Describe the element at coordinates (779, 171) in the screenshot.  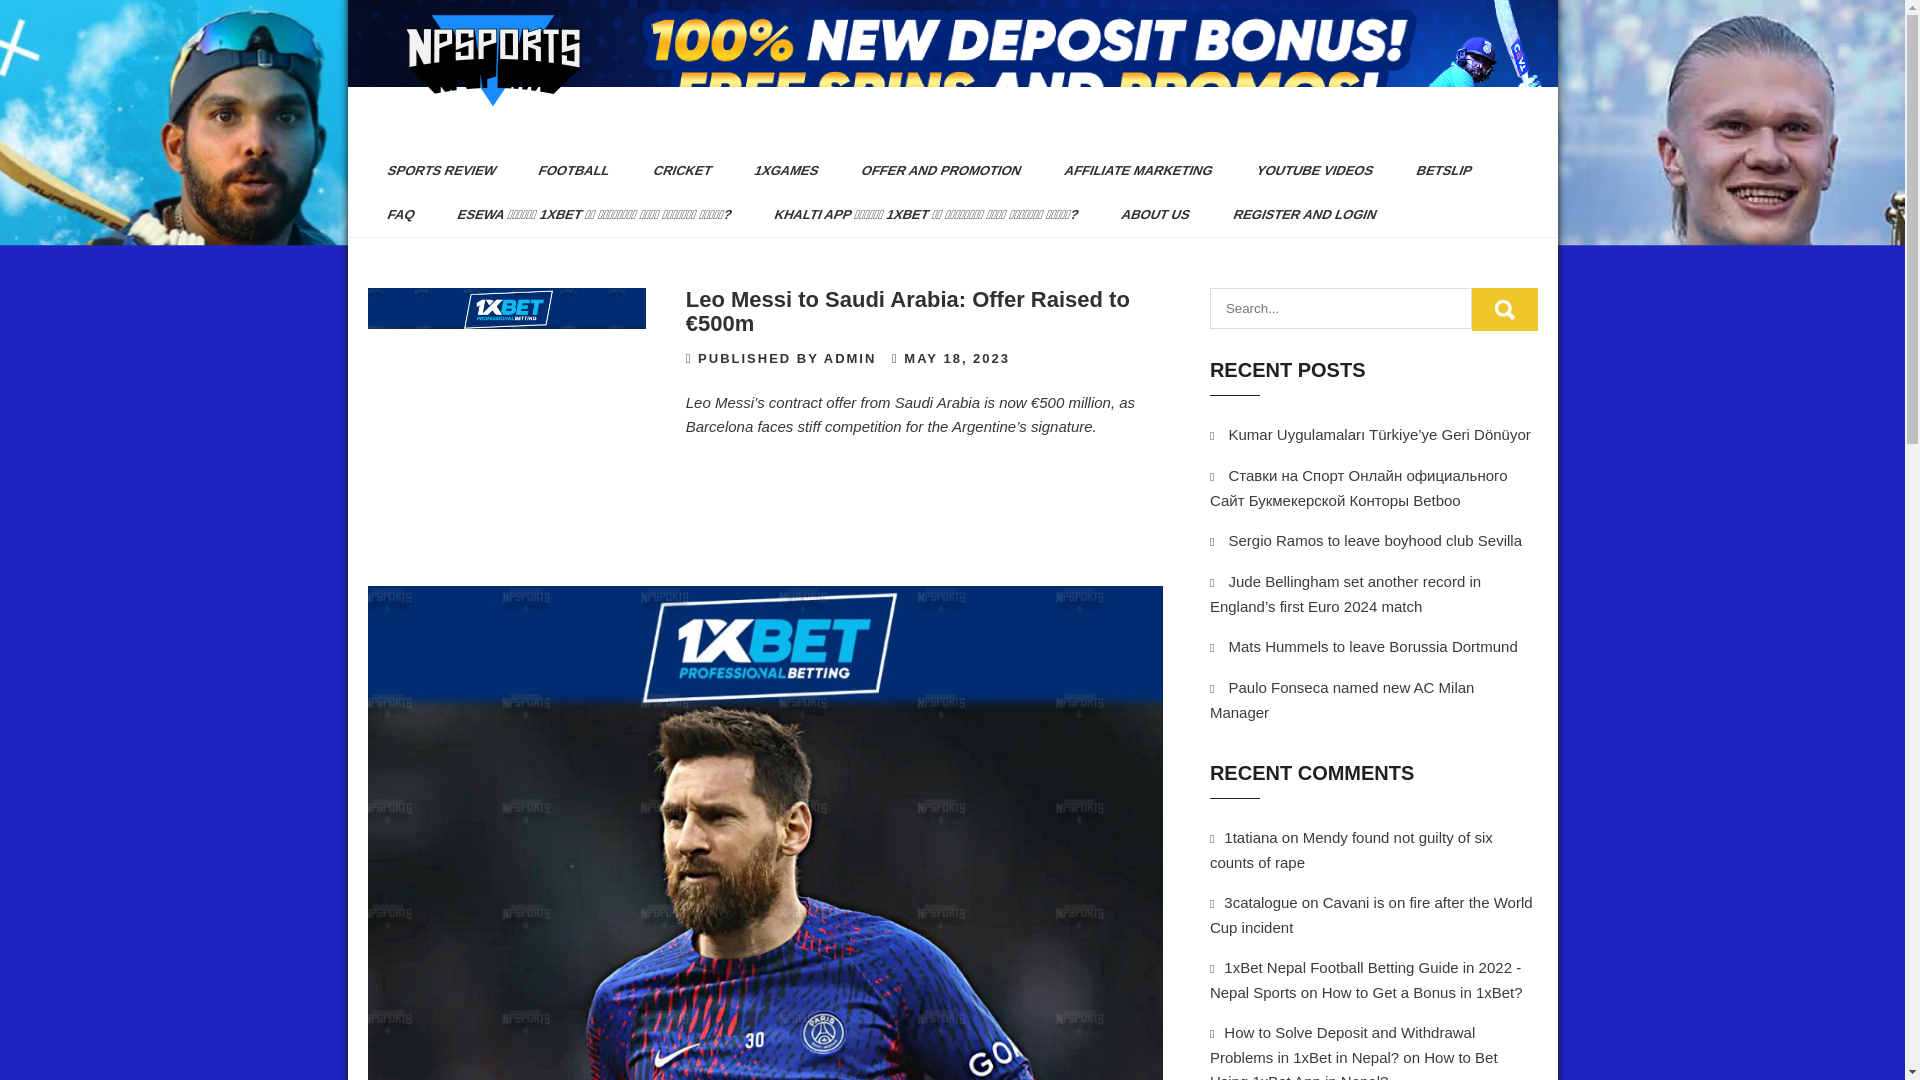
I see `1XGAMES` at that location.